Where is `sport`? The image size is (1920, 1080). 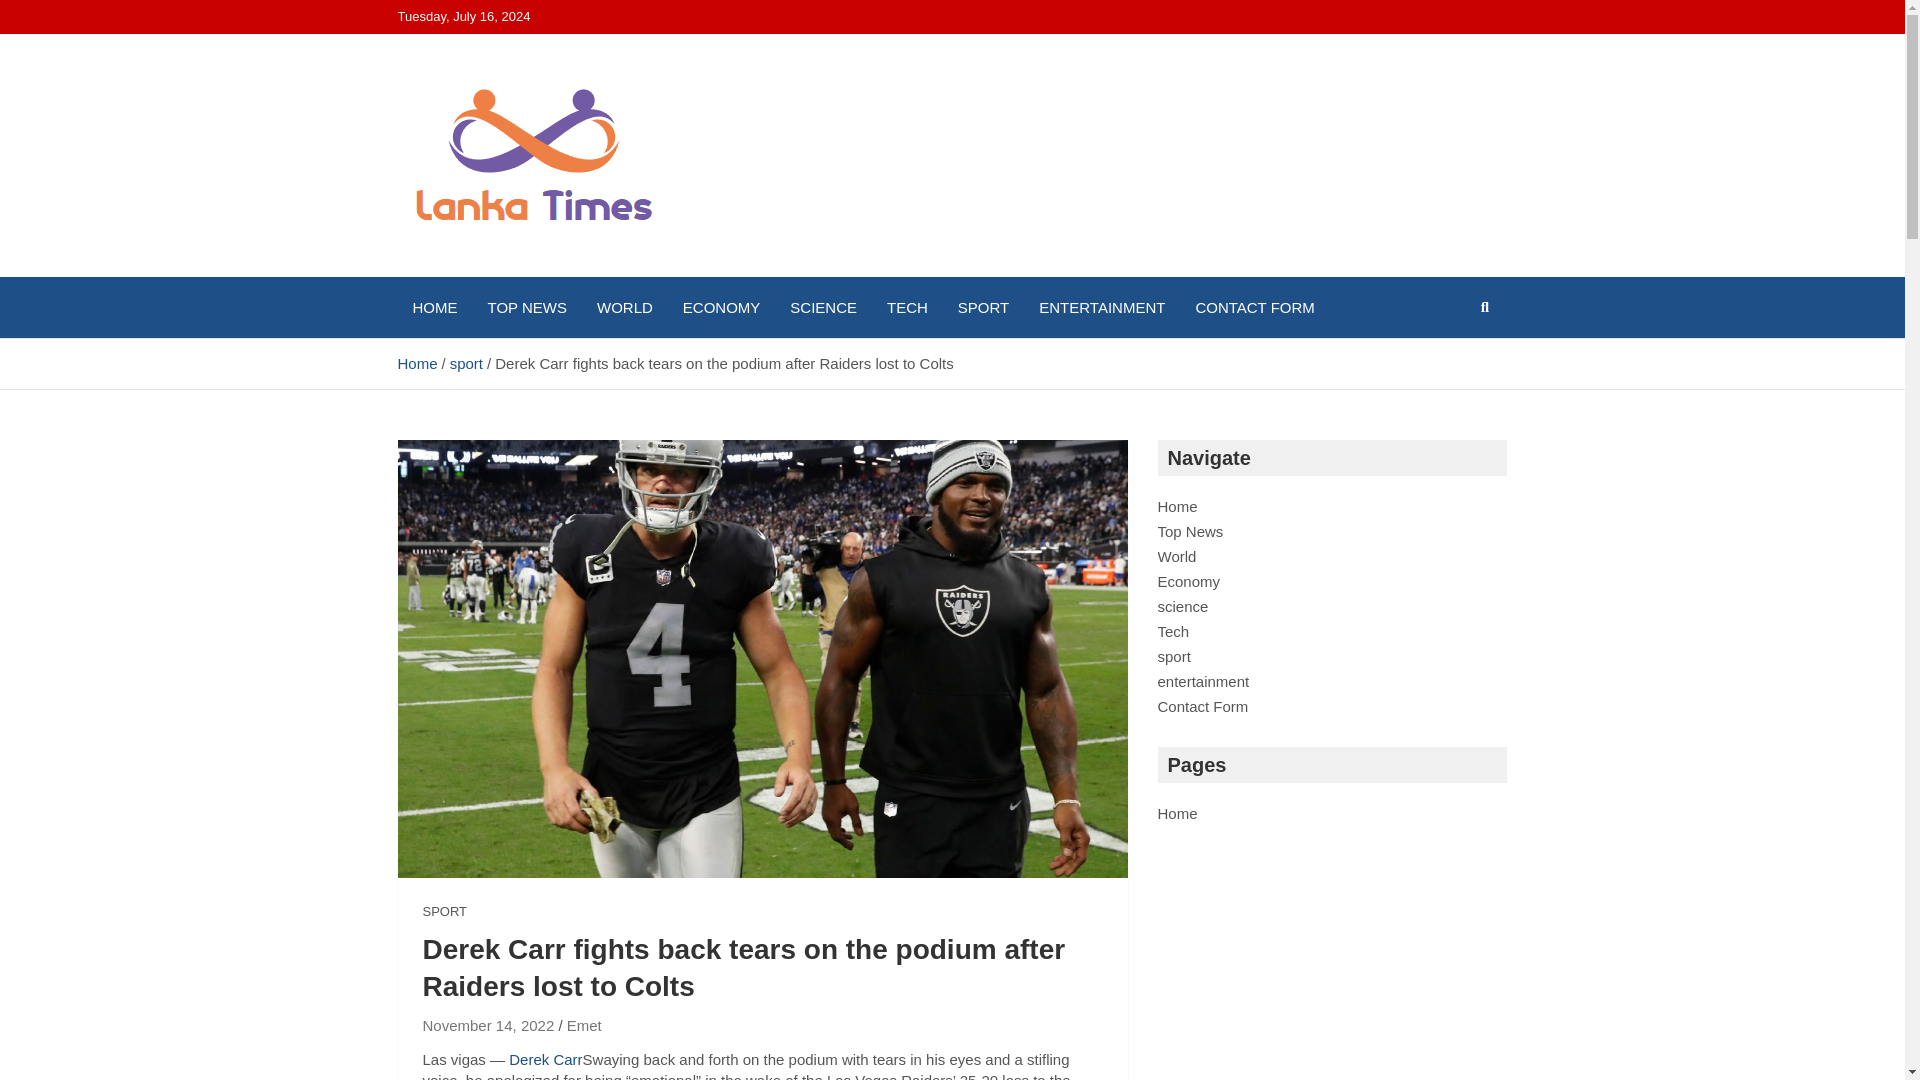
sport is located at coordinates (466, 363).